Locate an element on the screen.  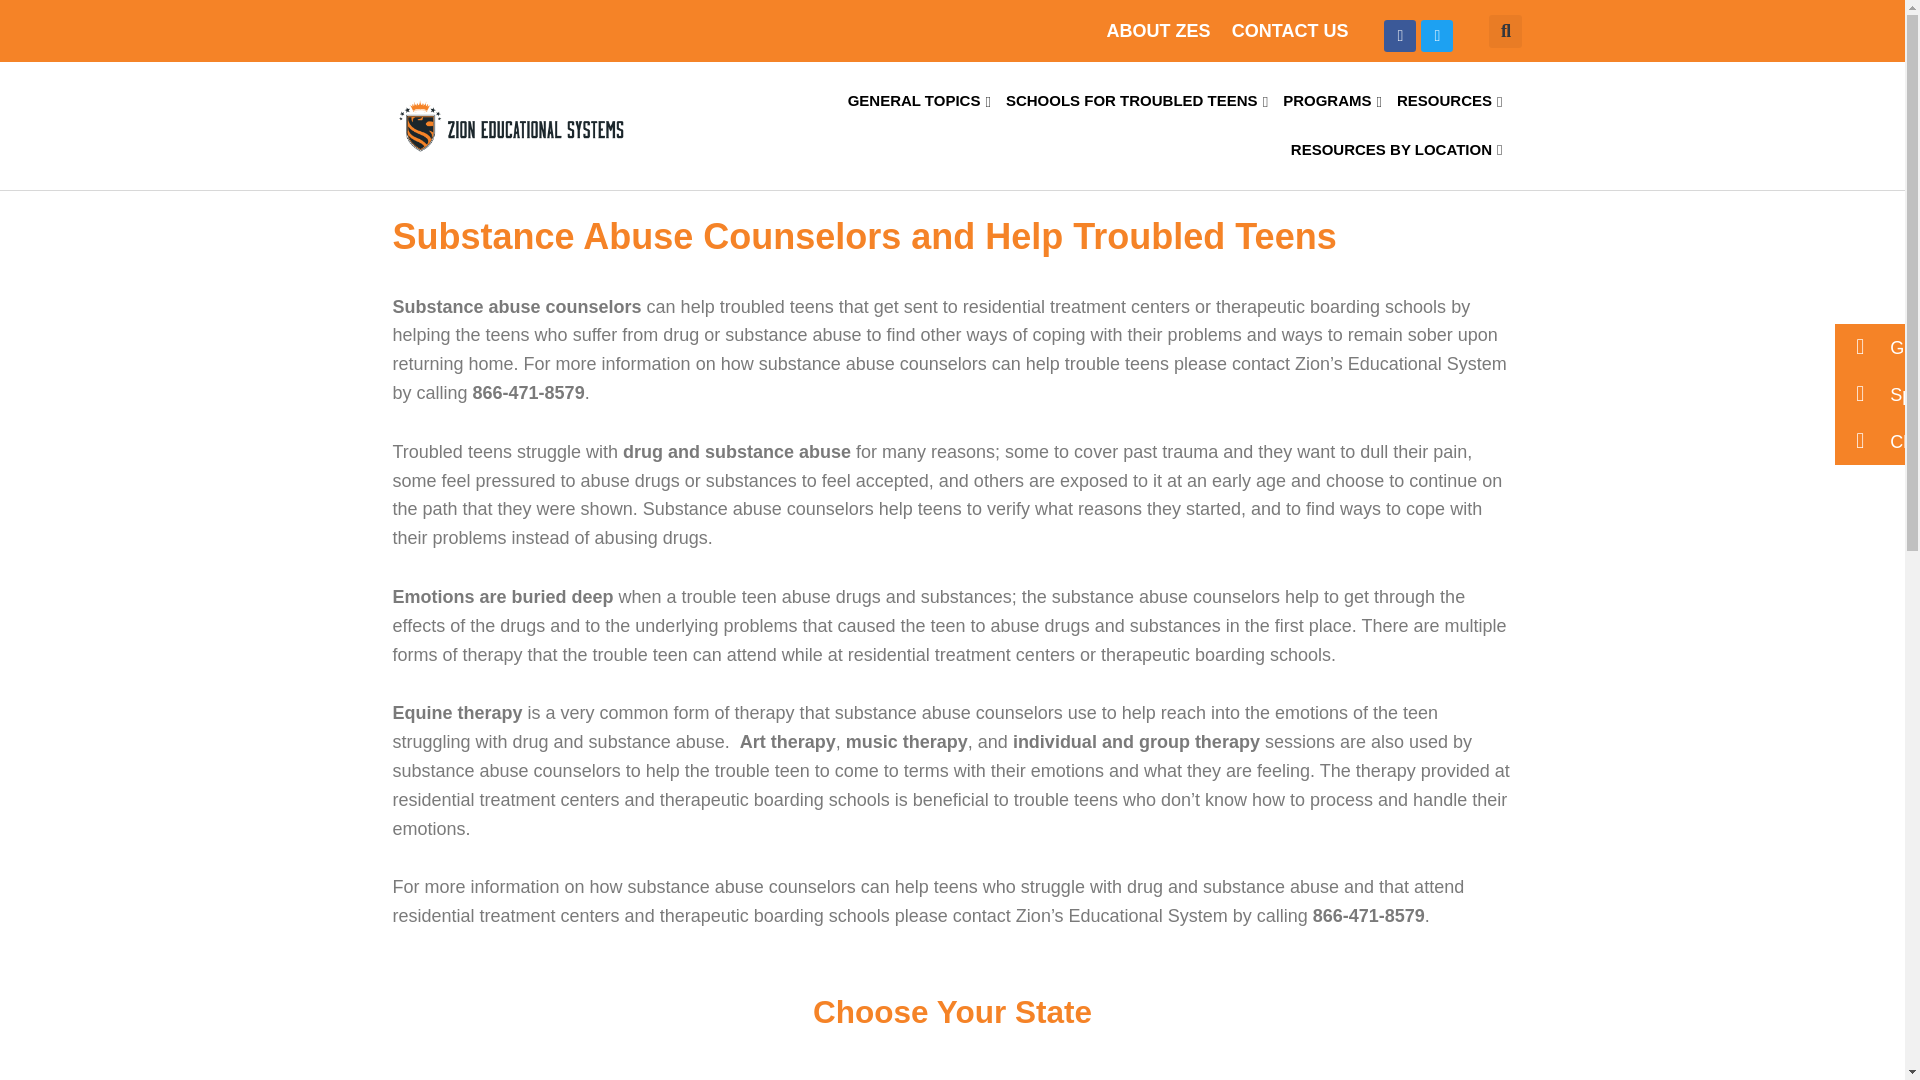
CONTACT US is located at coordinates (1290, 30).